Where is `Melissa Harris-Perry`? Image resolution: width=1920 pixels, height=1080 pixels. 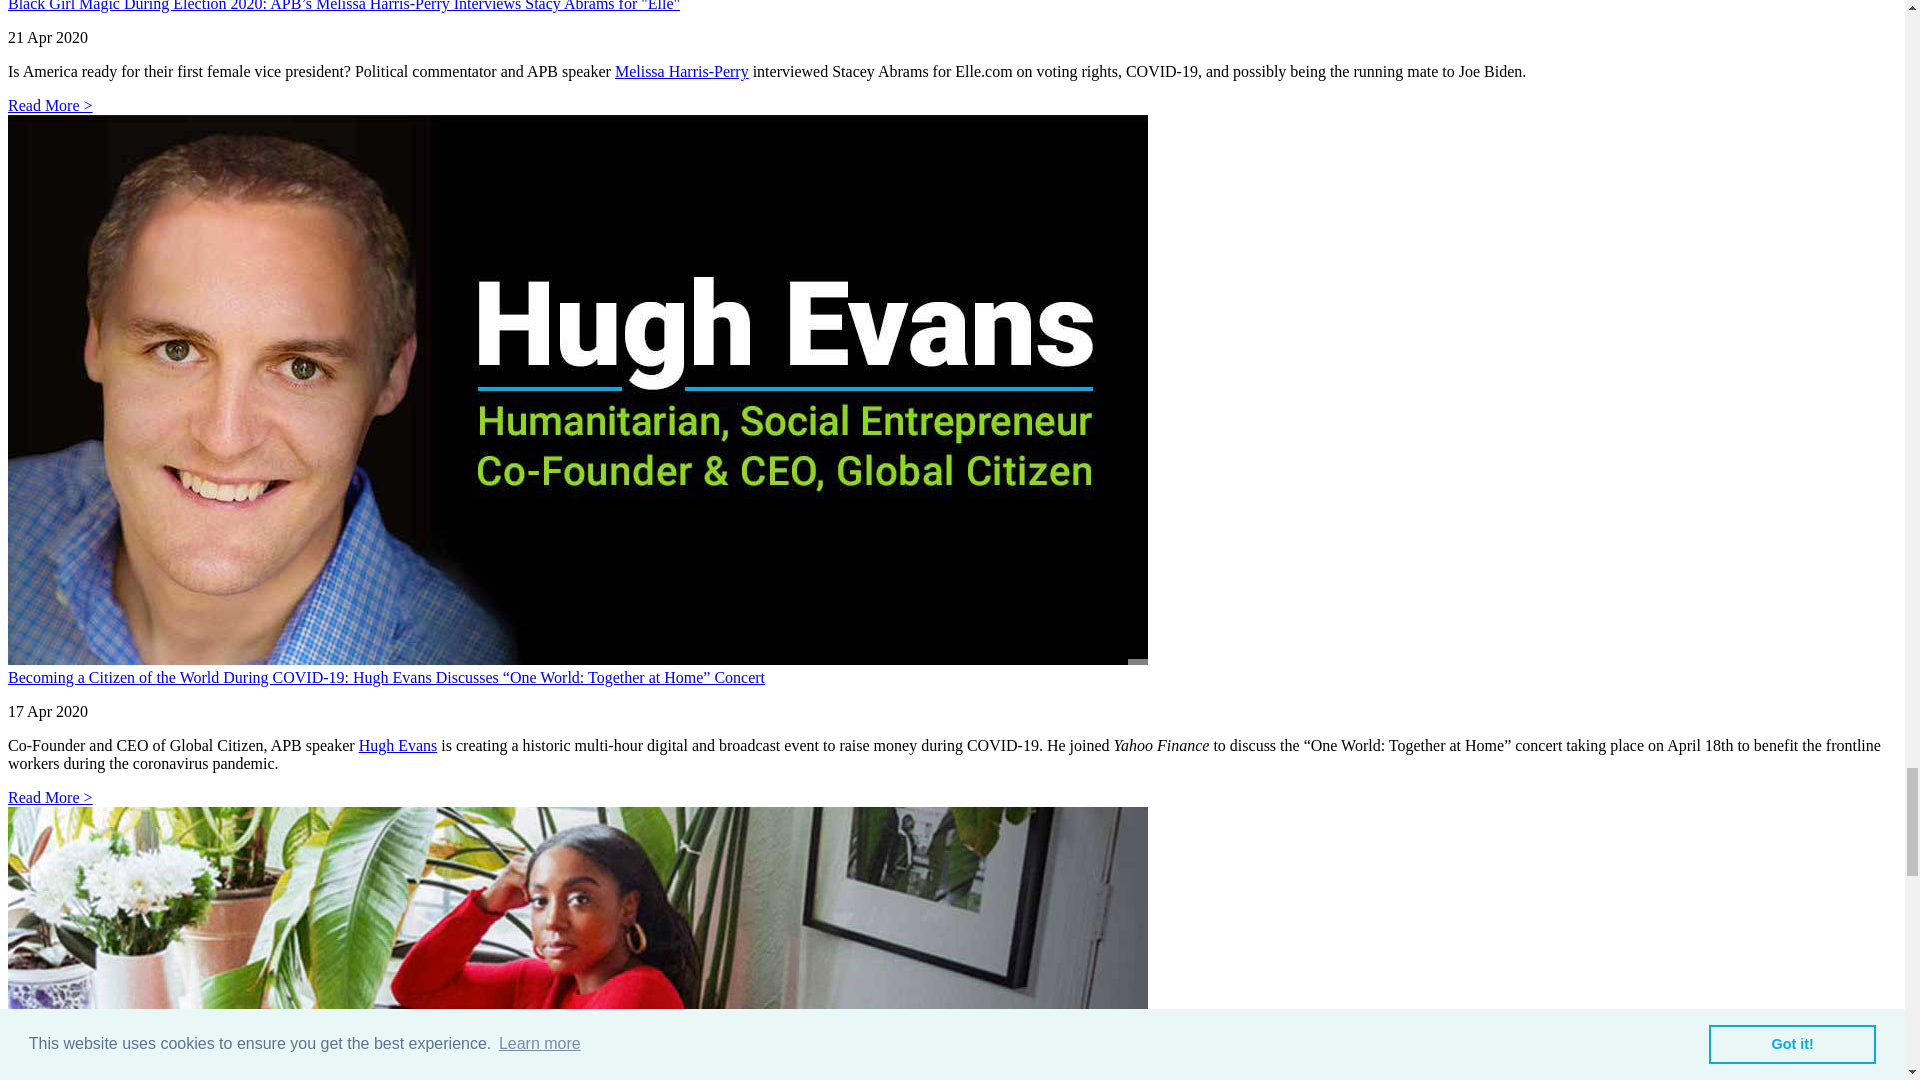
Melissa Harris-Perry is located at coordinates (681, 70).